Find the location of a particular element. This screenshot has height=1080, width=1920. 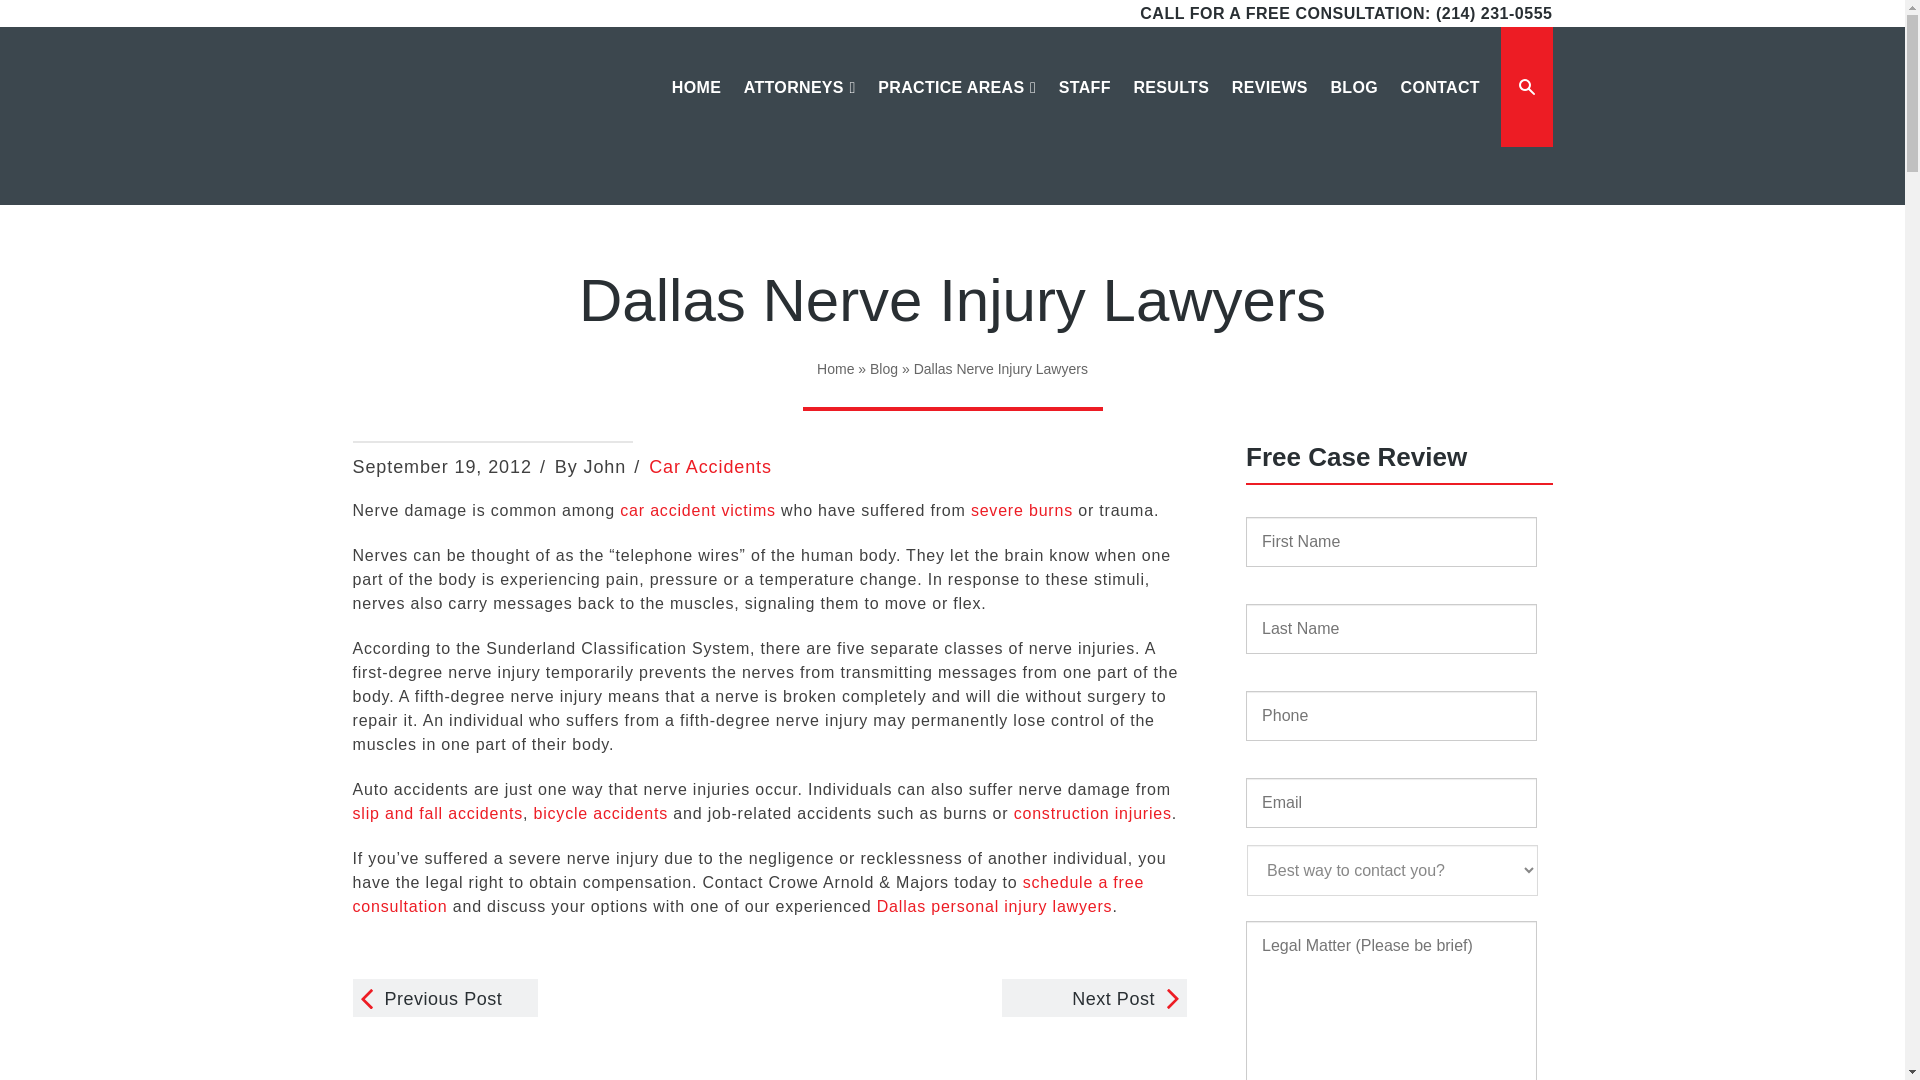

Search is located at coordinates (1446, 87).